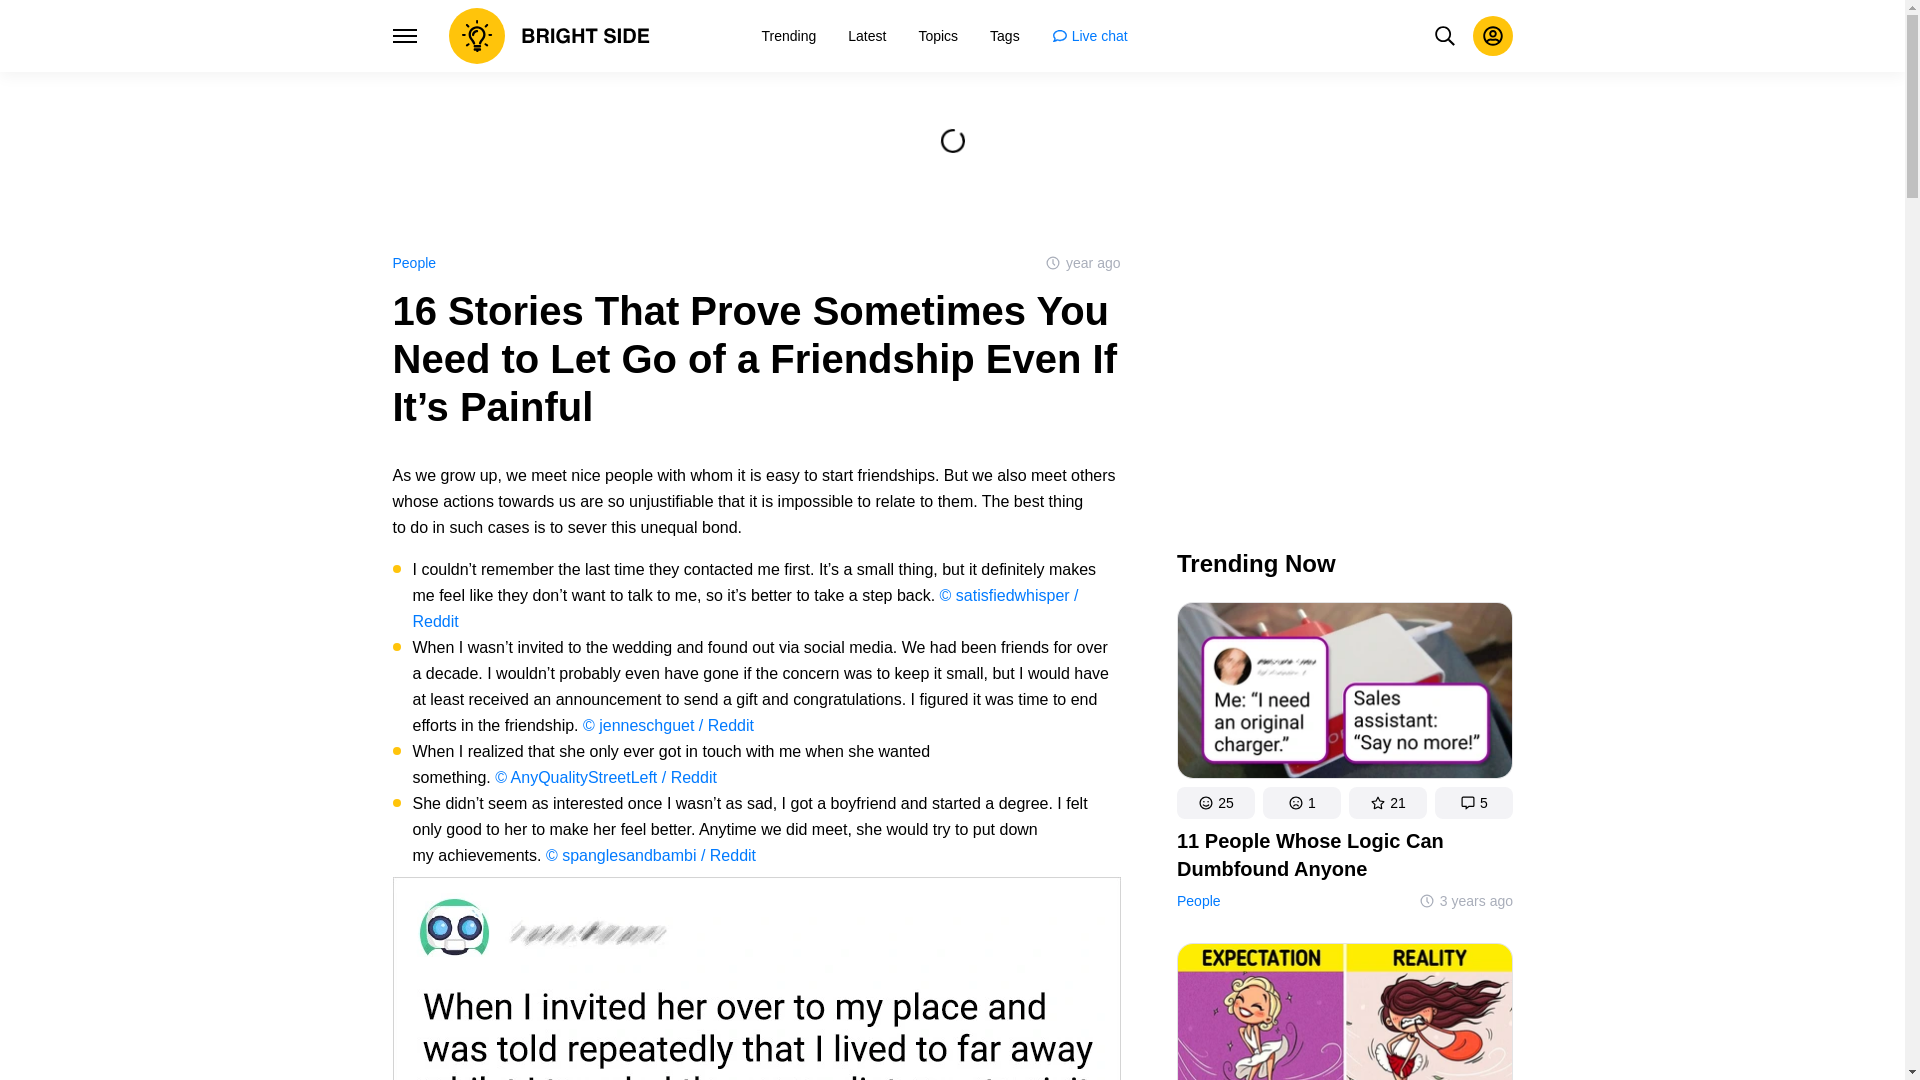  I want to click on 21, so click(1386, 802).